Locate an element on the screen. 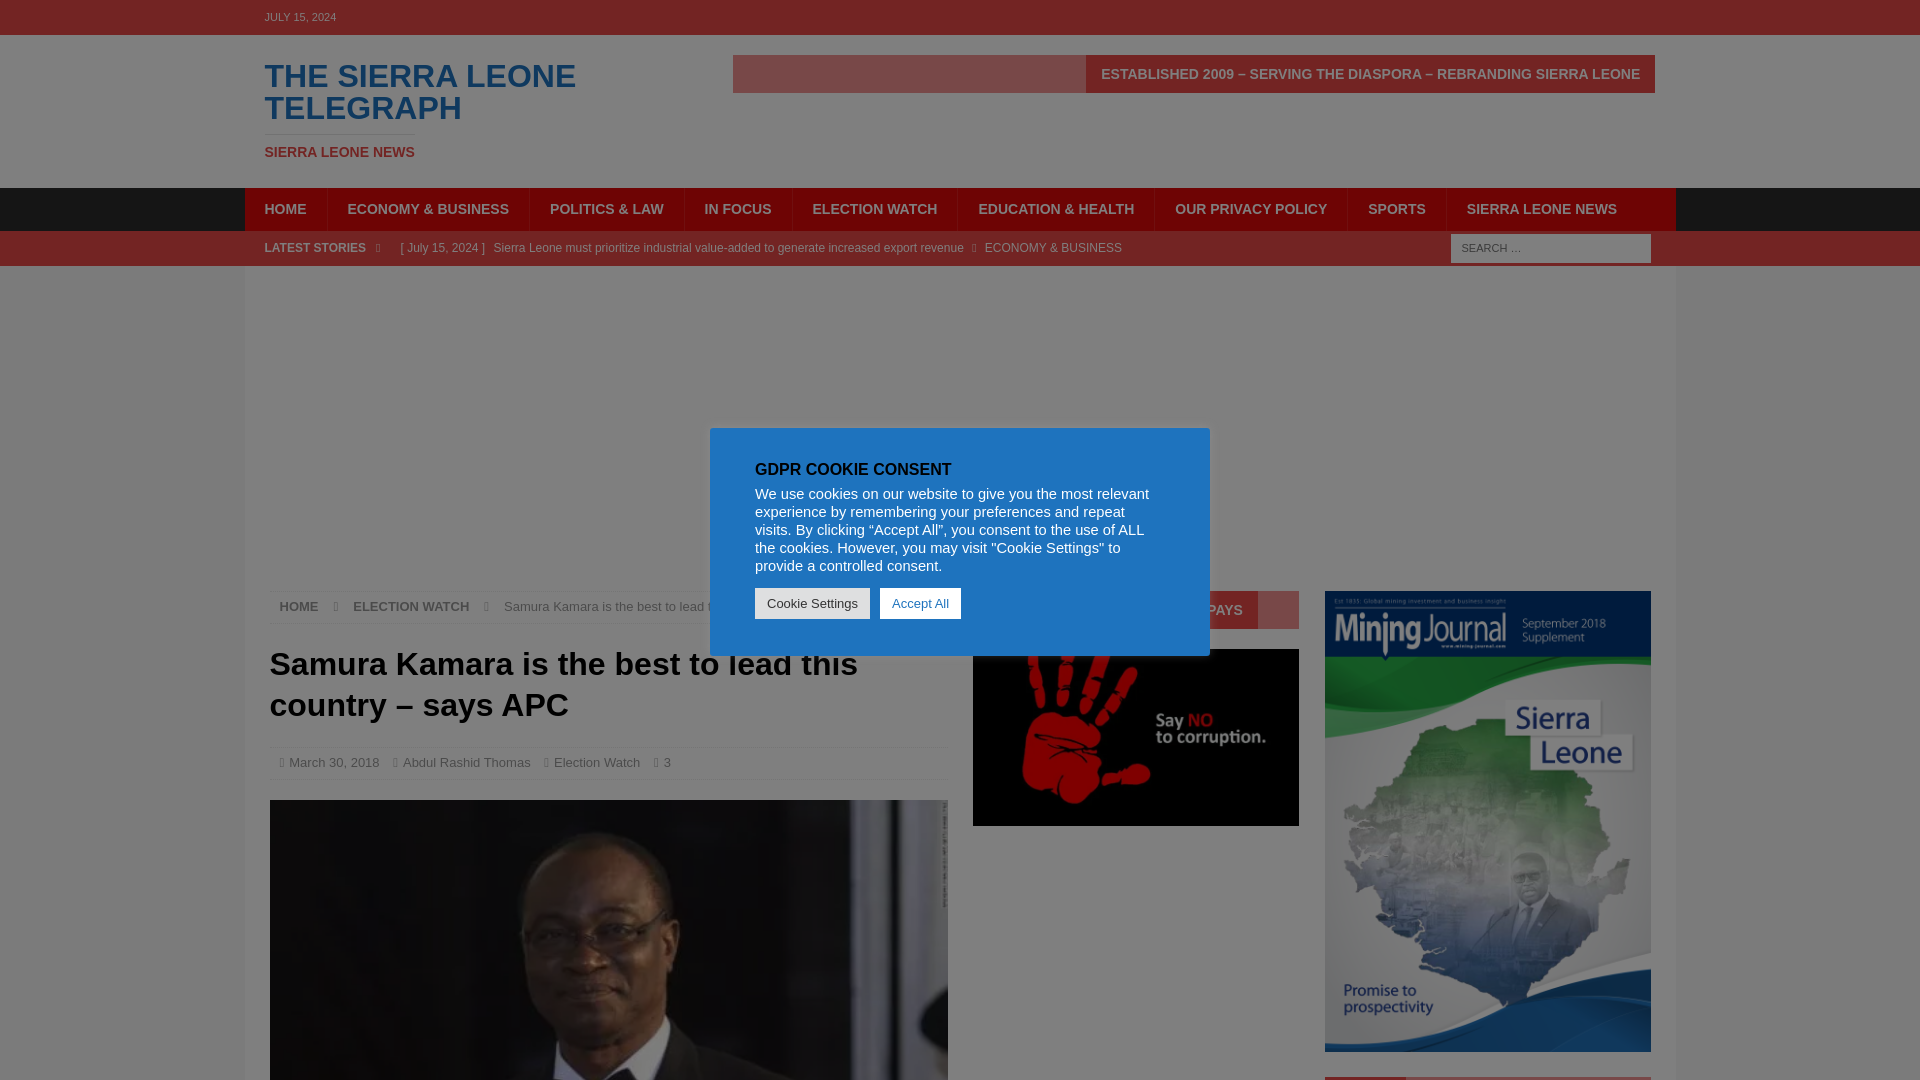 This screenshot has height=1080, width=1920. IN FOCUS is located at coordinates (596, 762).